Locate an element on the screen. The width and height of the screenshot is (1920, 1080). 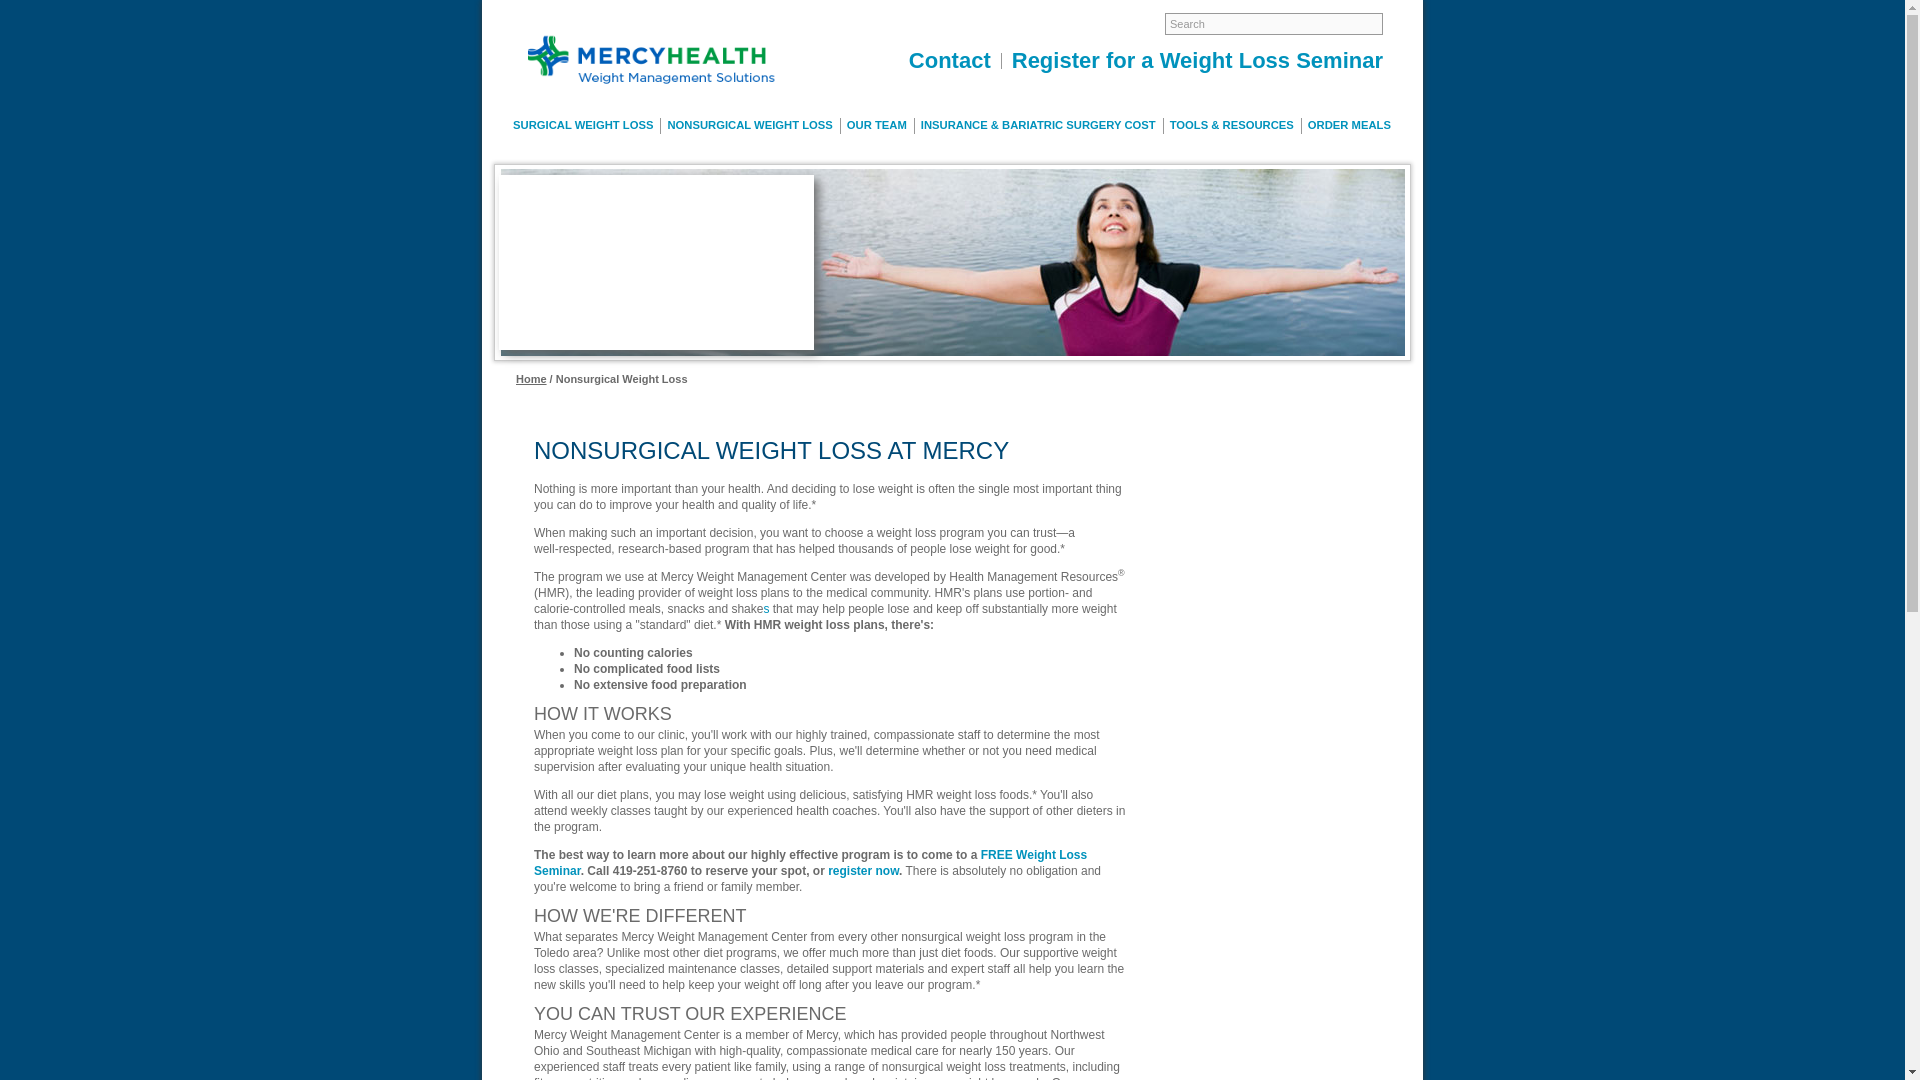
s is located at coordinates (766, 608).